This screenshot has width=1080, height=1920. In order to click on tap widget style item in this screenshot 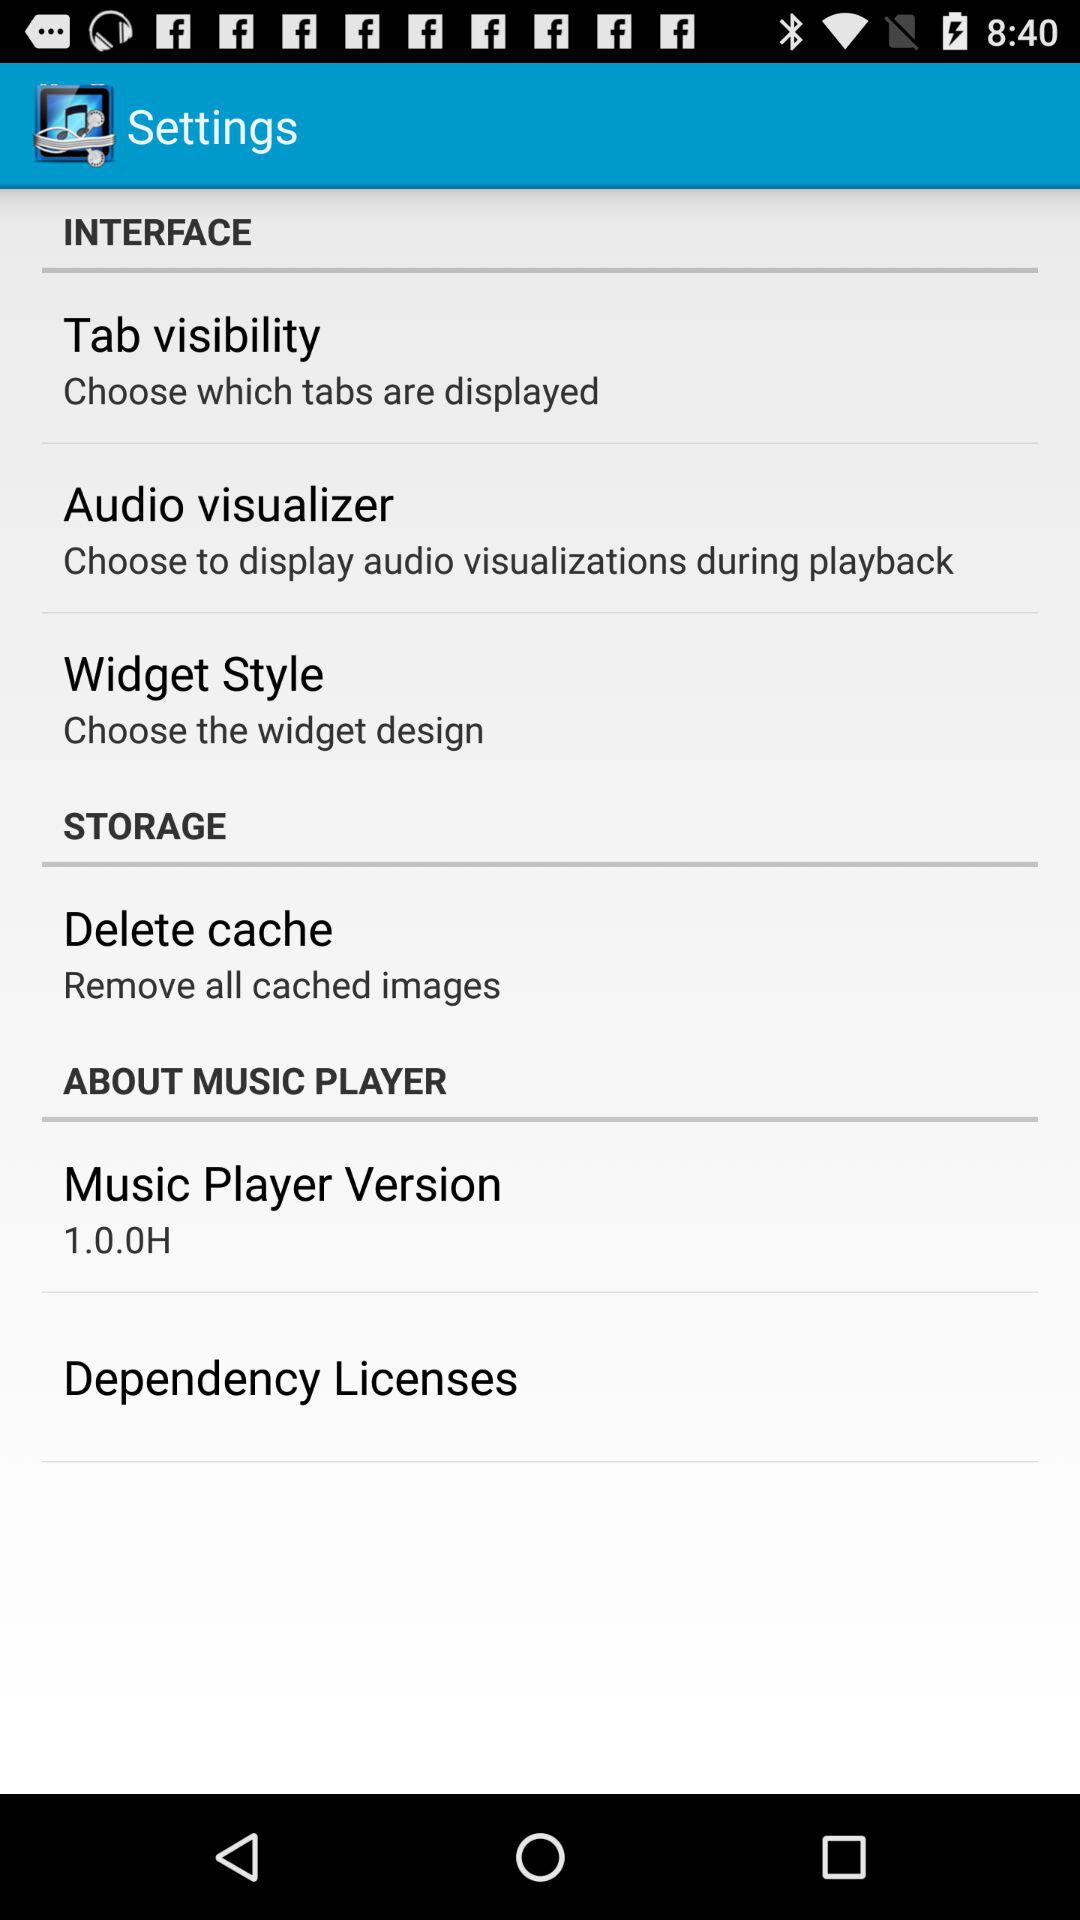, I will do `click(194, 672)`.